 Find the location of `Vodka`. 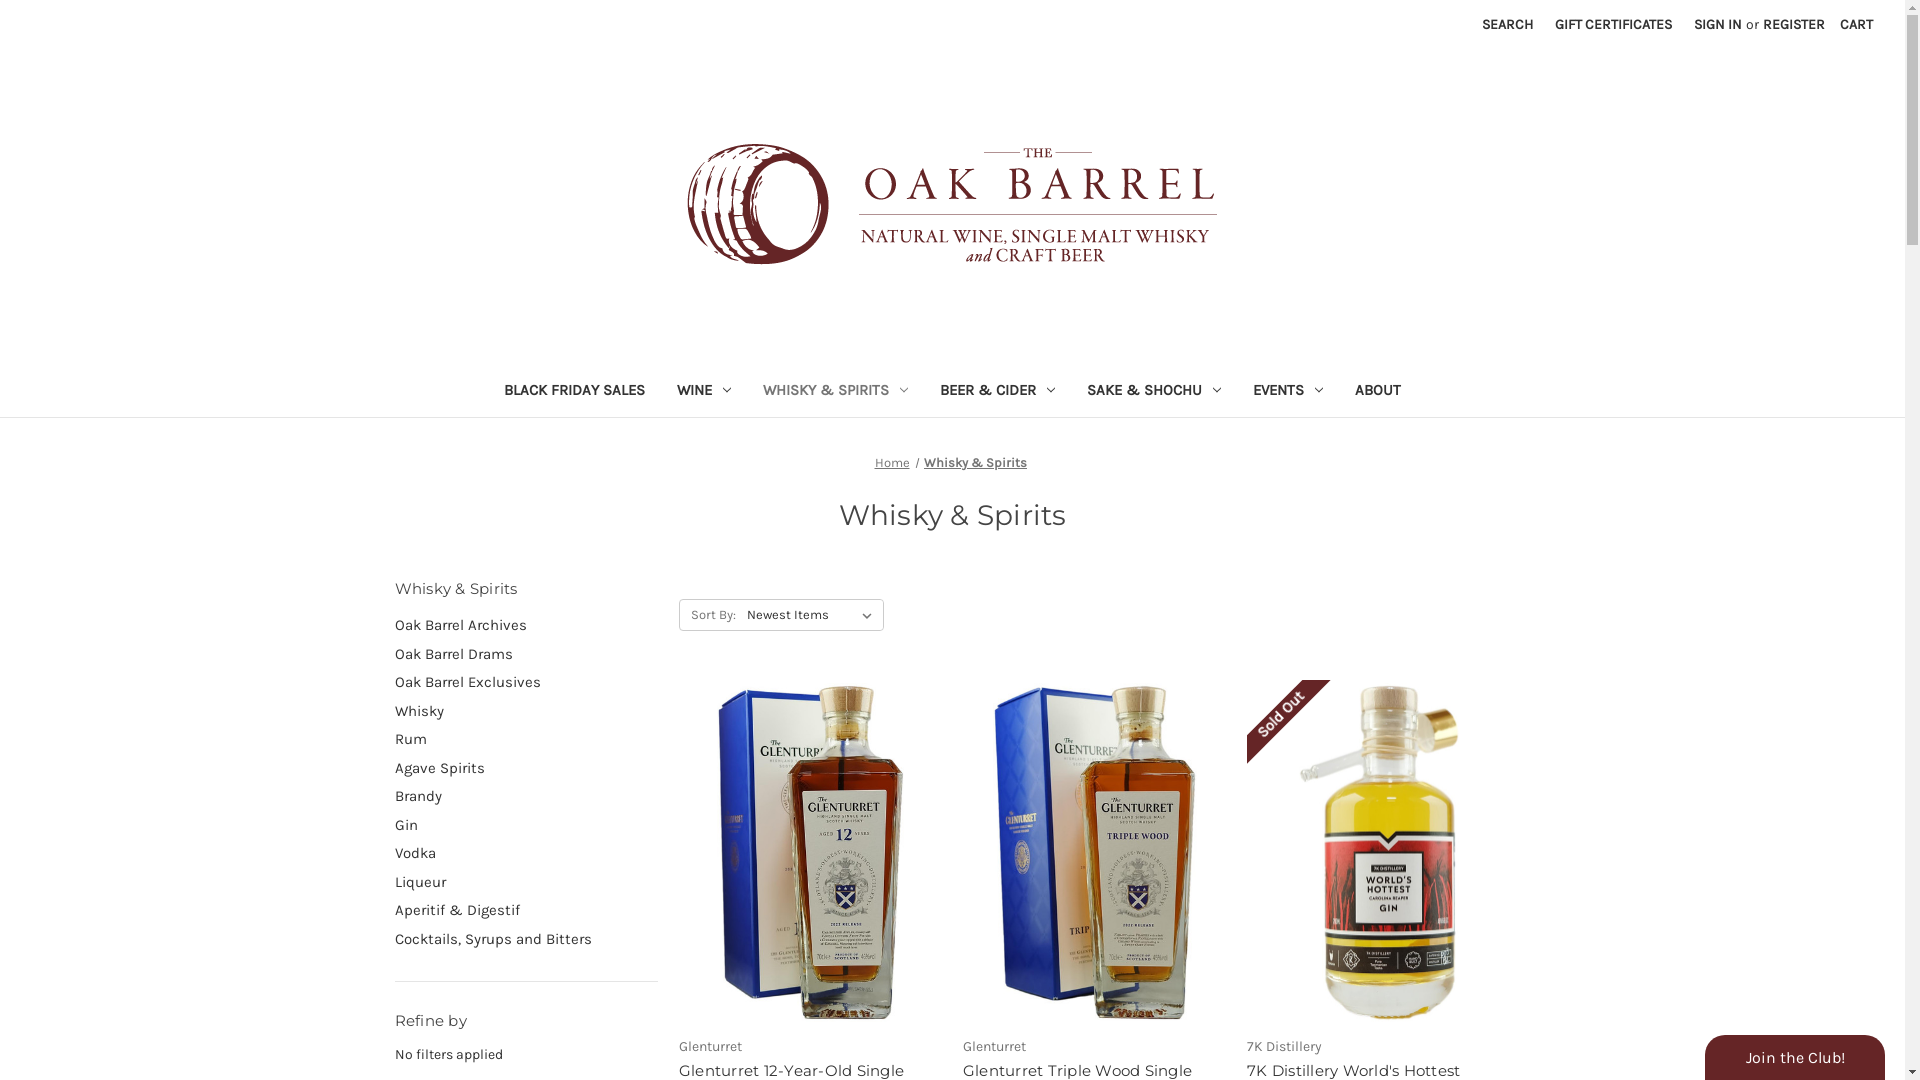

Vodka is located at coordinates (526, 854).